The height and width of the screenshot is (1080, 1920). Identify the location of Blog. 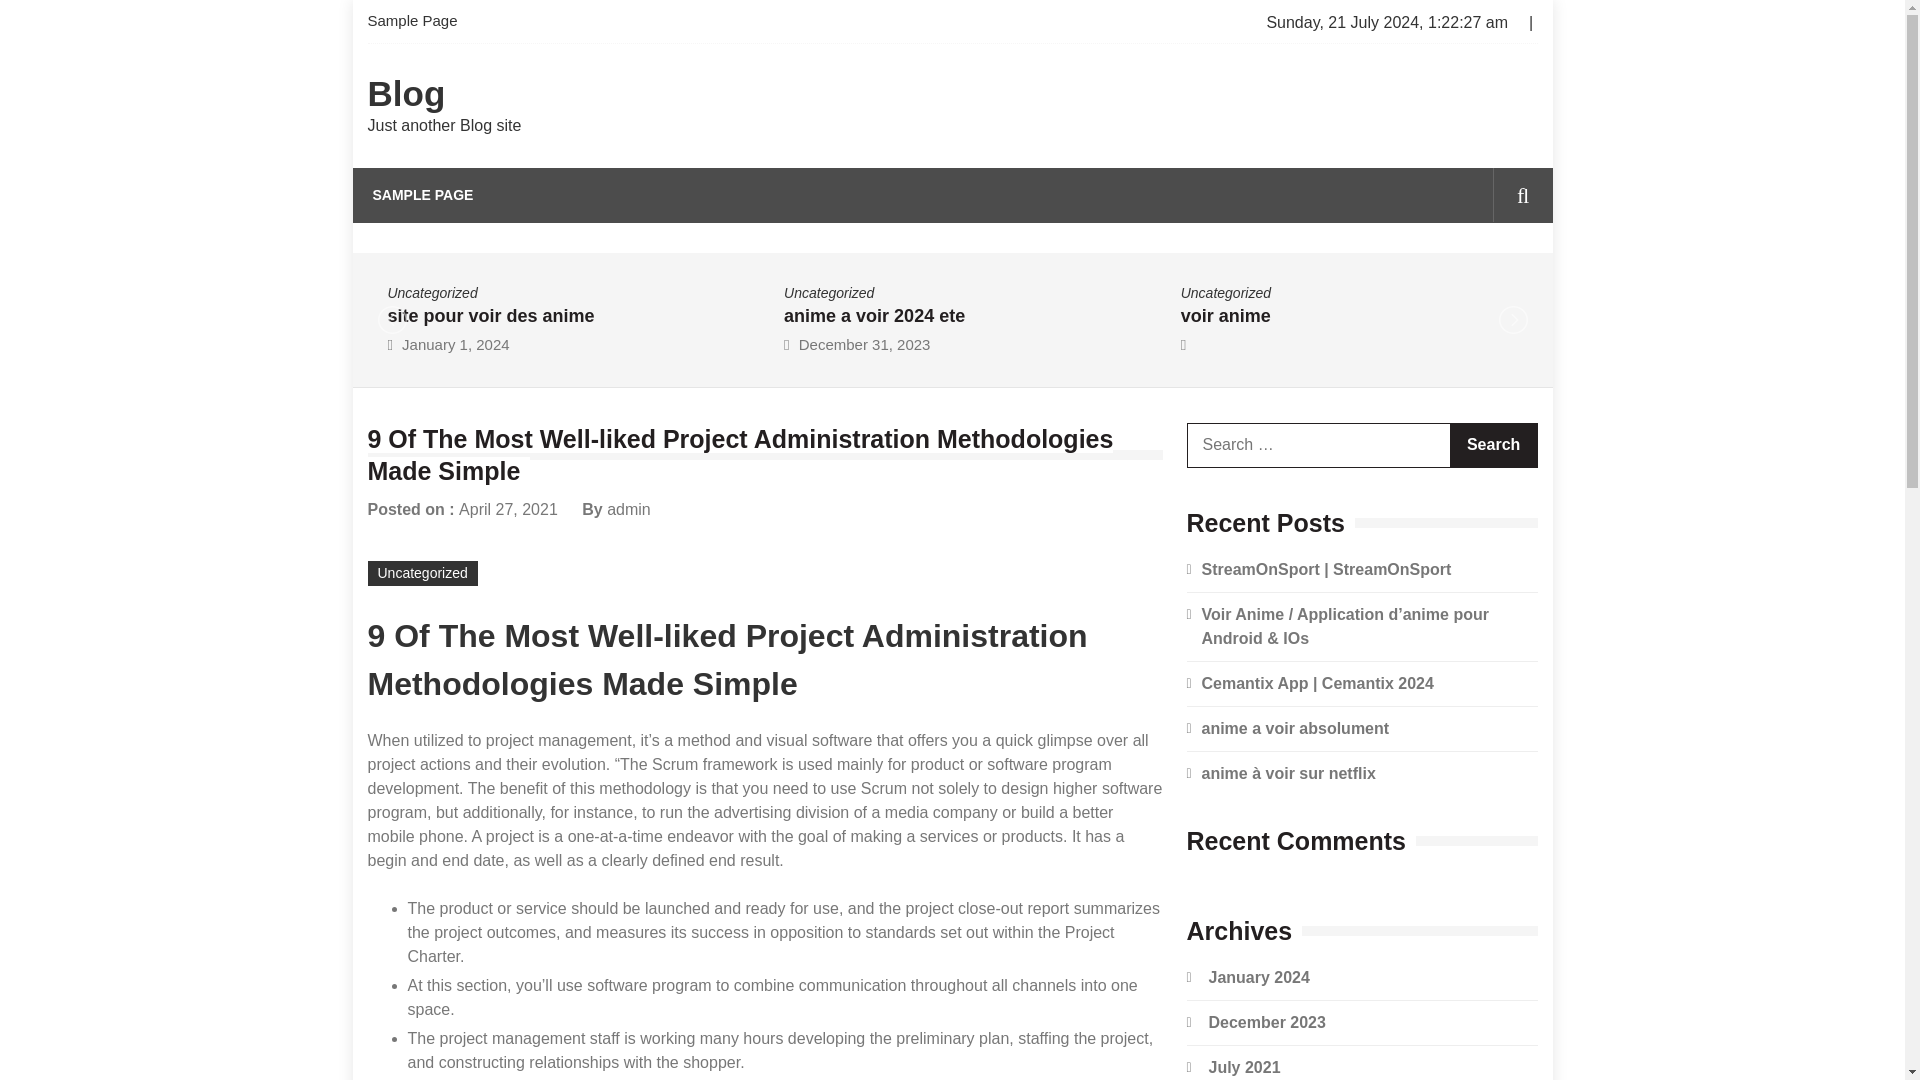
(406, 94).